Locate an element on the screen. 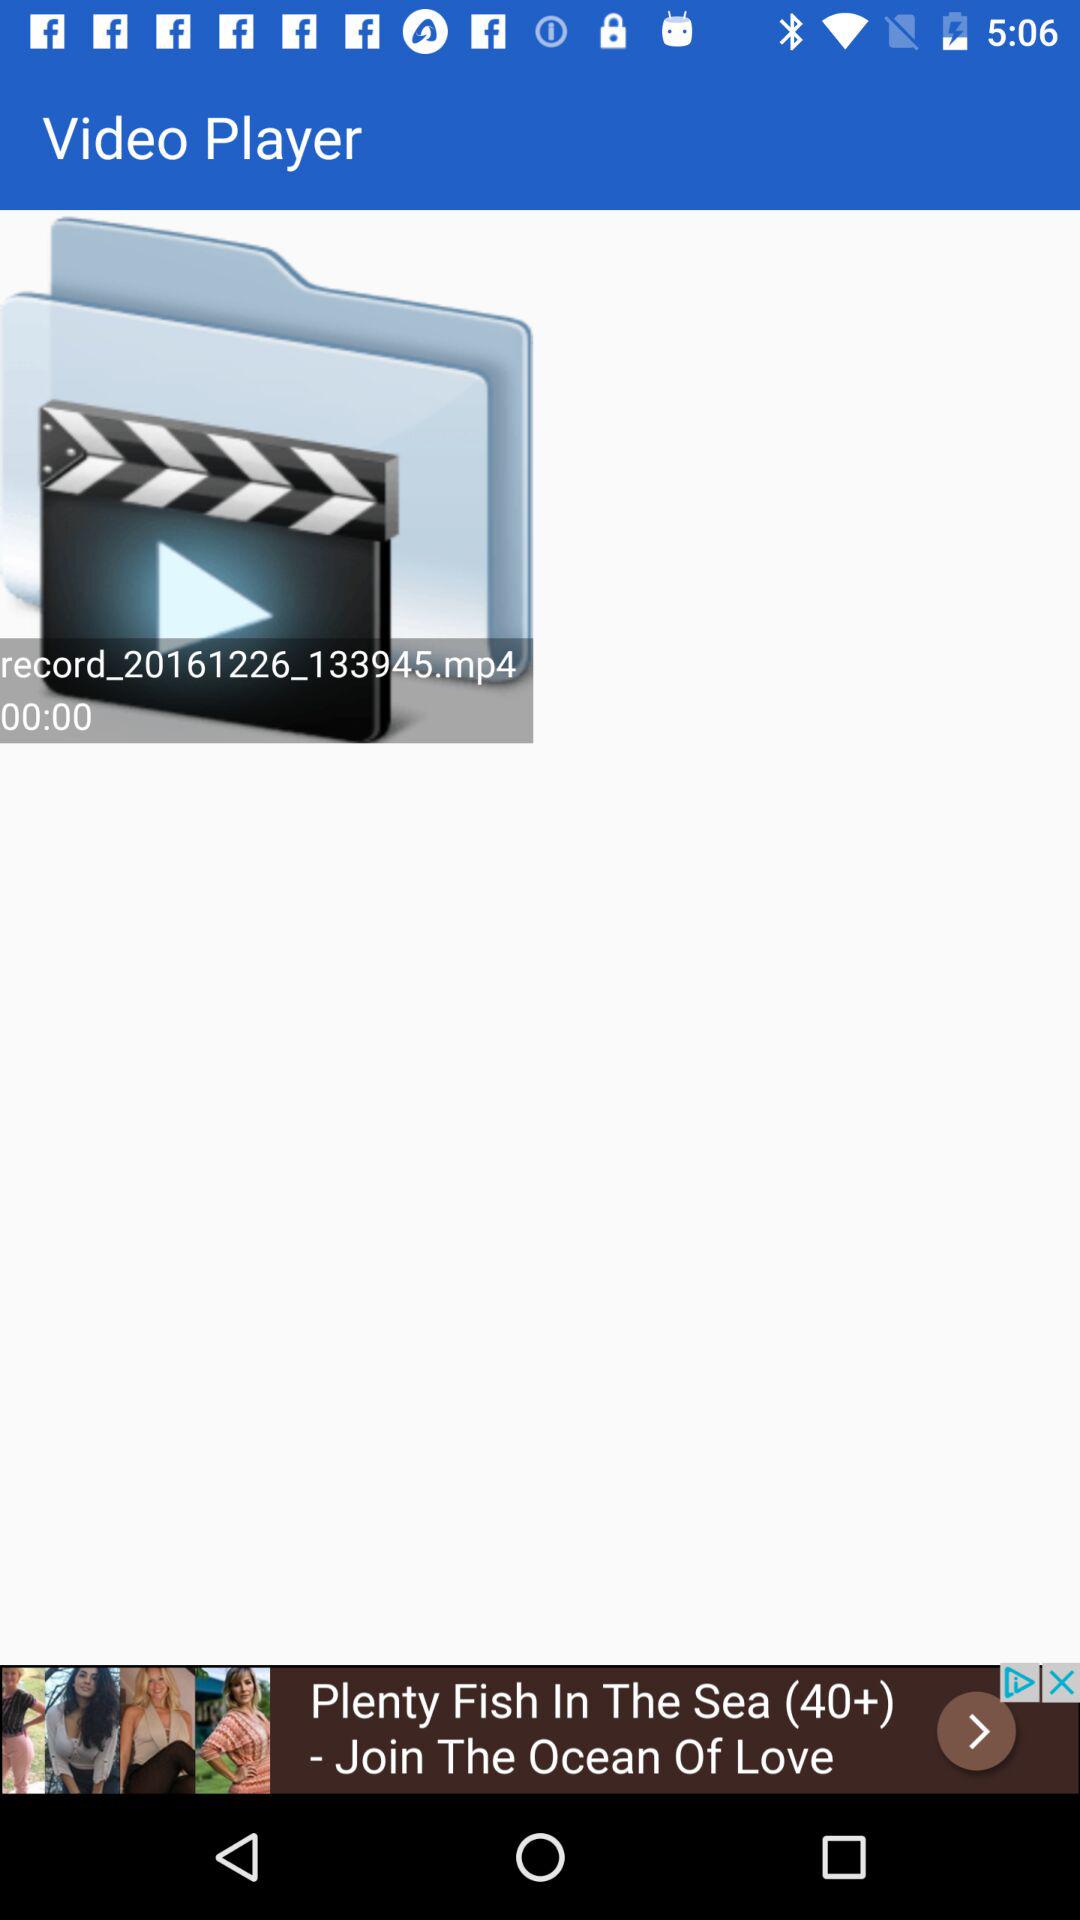 This screenshot has width=1080, height=1920. it is a hyperlink to a dating site is located at coordinates (540, 1728).